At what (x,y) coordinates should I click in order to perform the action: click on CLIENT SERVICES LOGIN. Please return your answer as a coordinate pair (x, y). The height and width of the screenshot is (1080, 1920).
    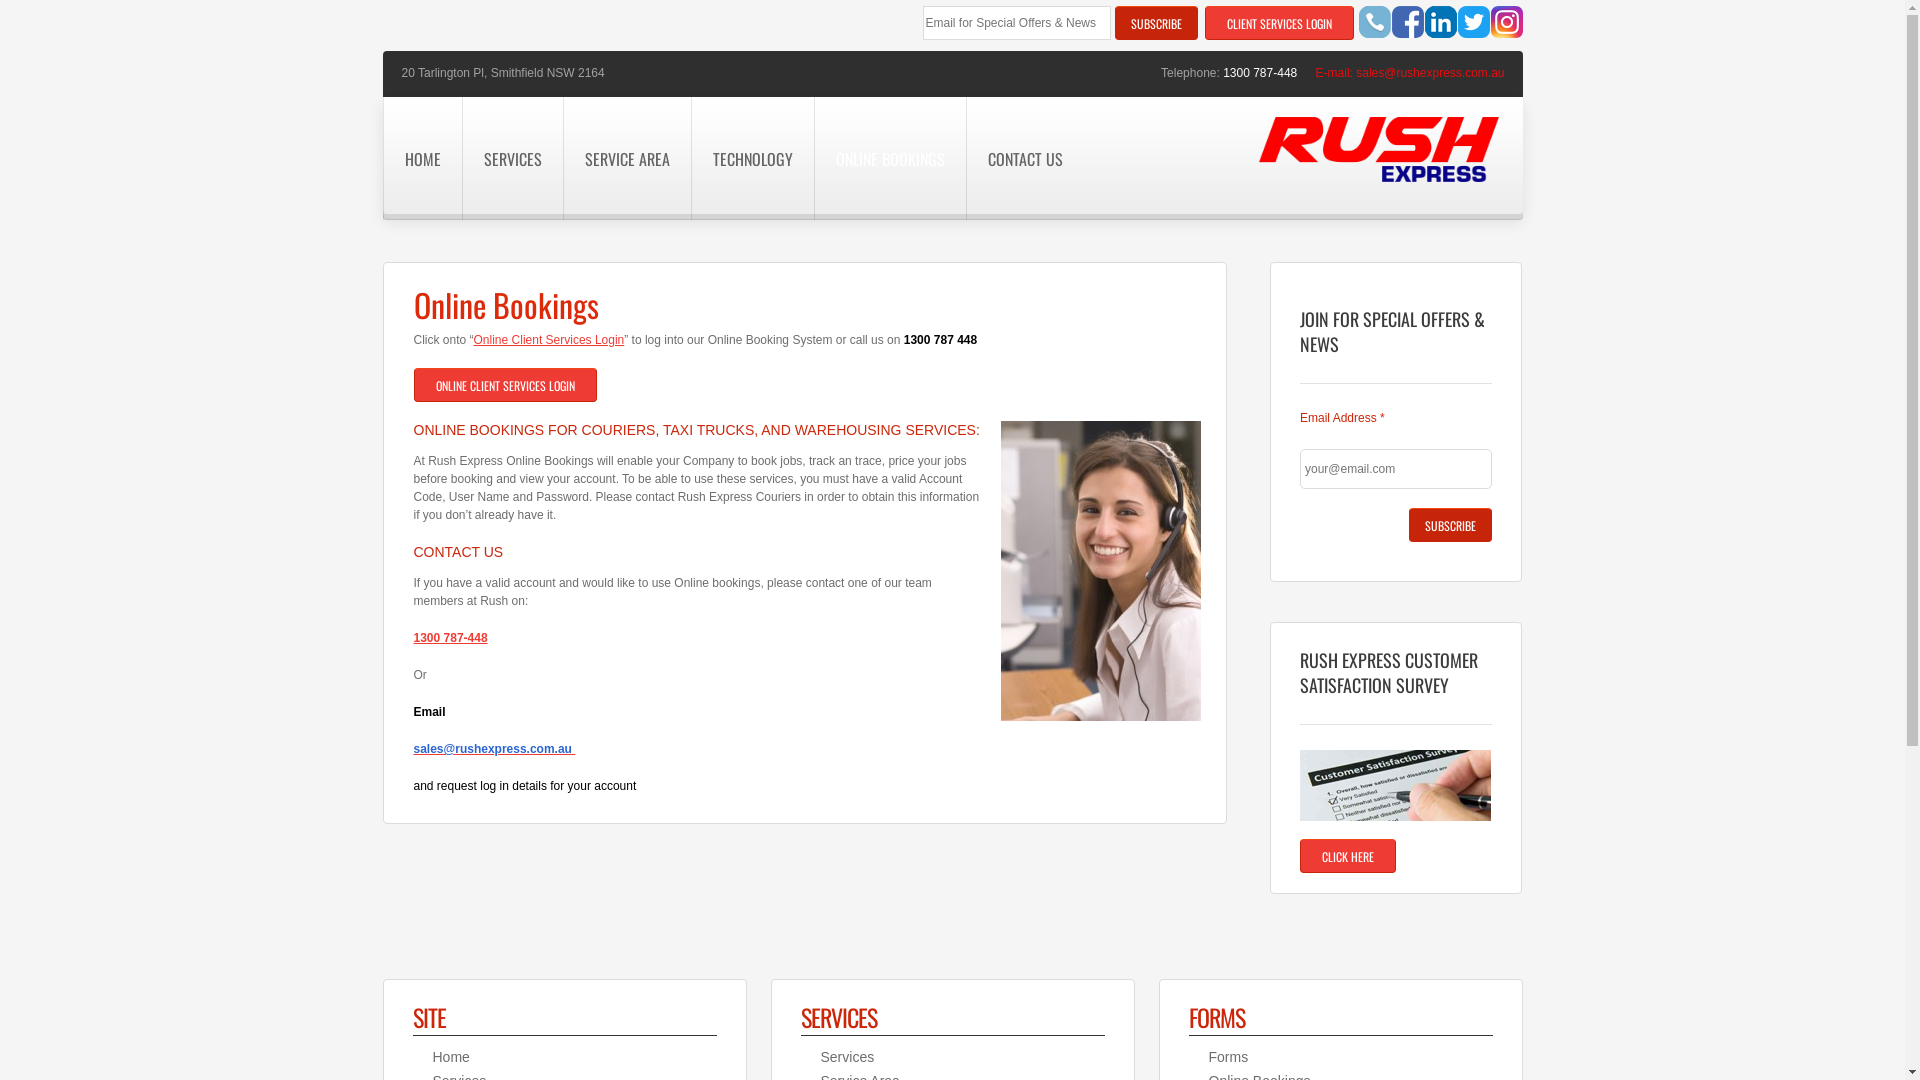
    Looking at the image, I should click on (1280, 23).